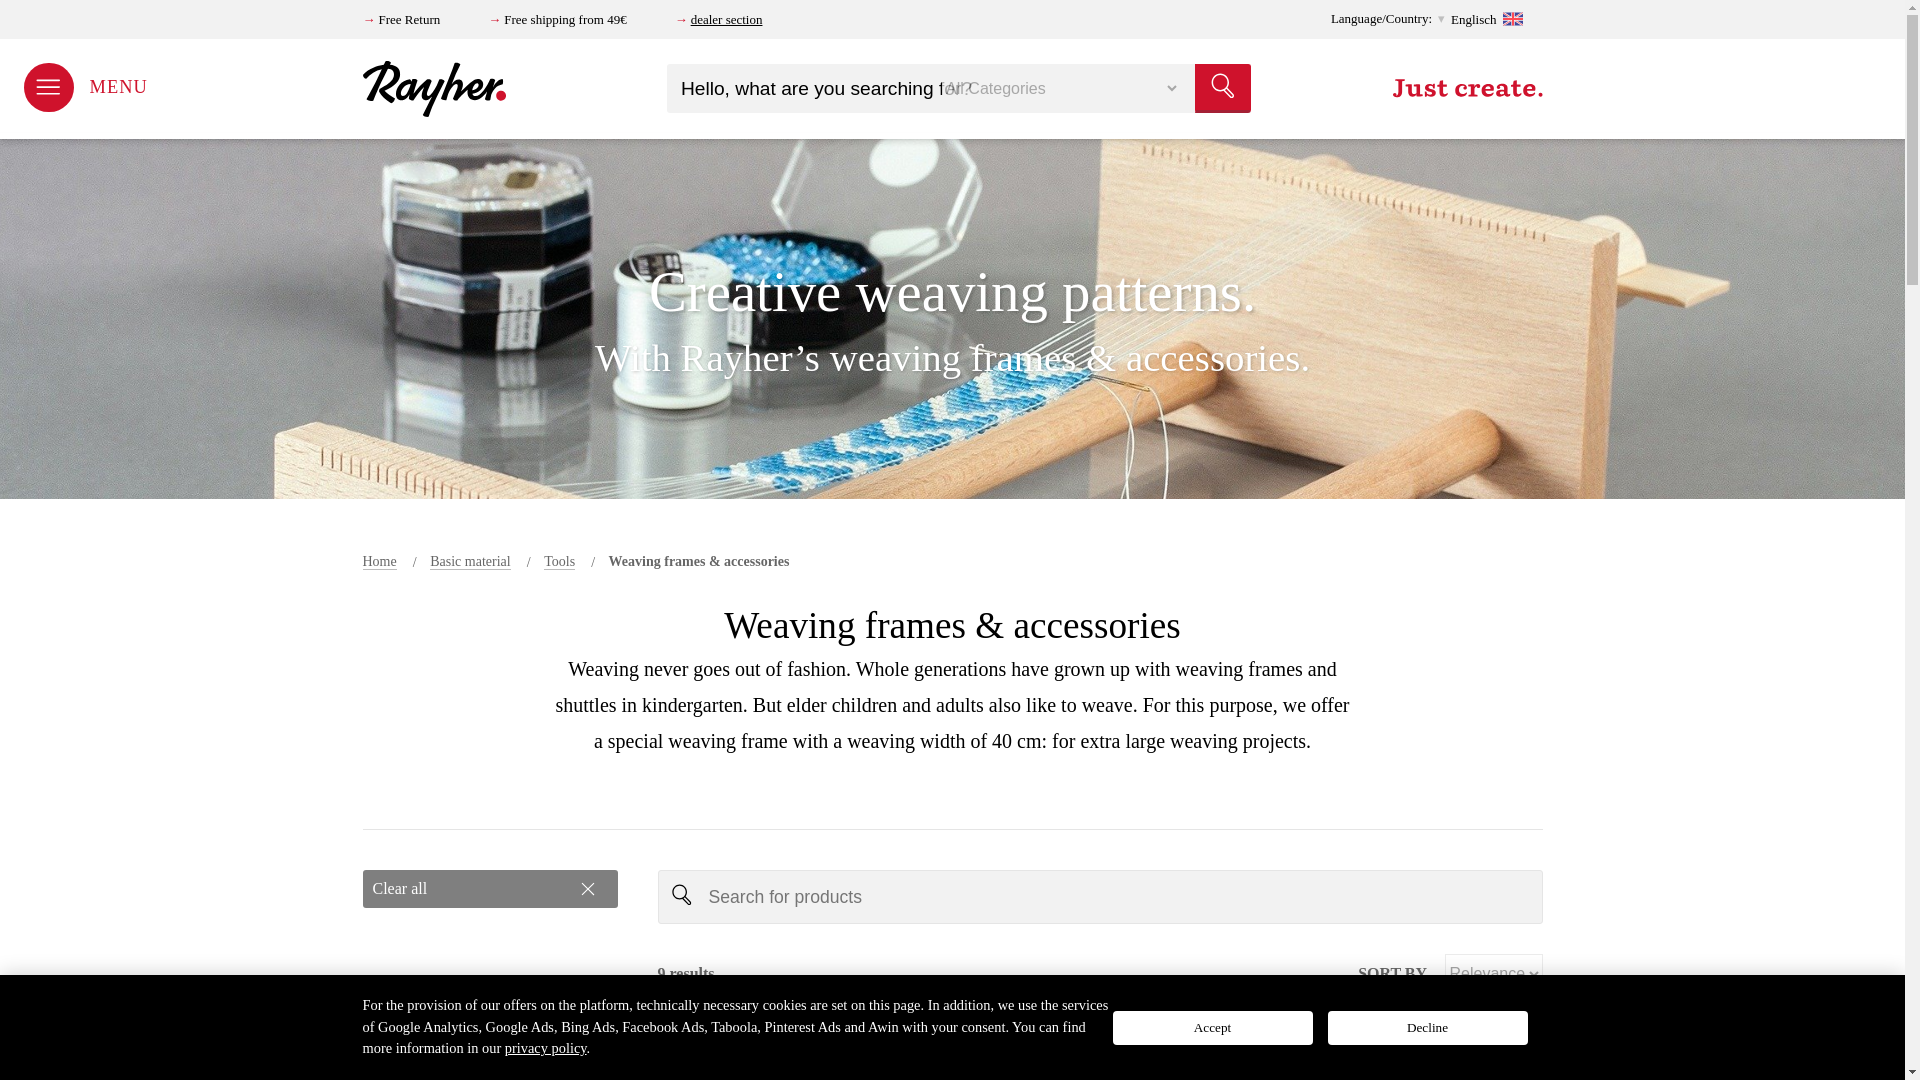 The width and height of the screenshot is (1920, 1080). Describe the element at coordinates (726, 19) in the screenshot. I see `dealer section` at that location.